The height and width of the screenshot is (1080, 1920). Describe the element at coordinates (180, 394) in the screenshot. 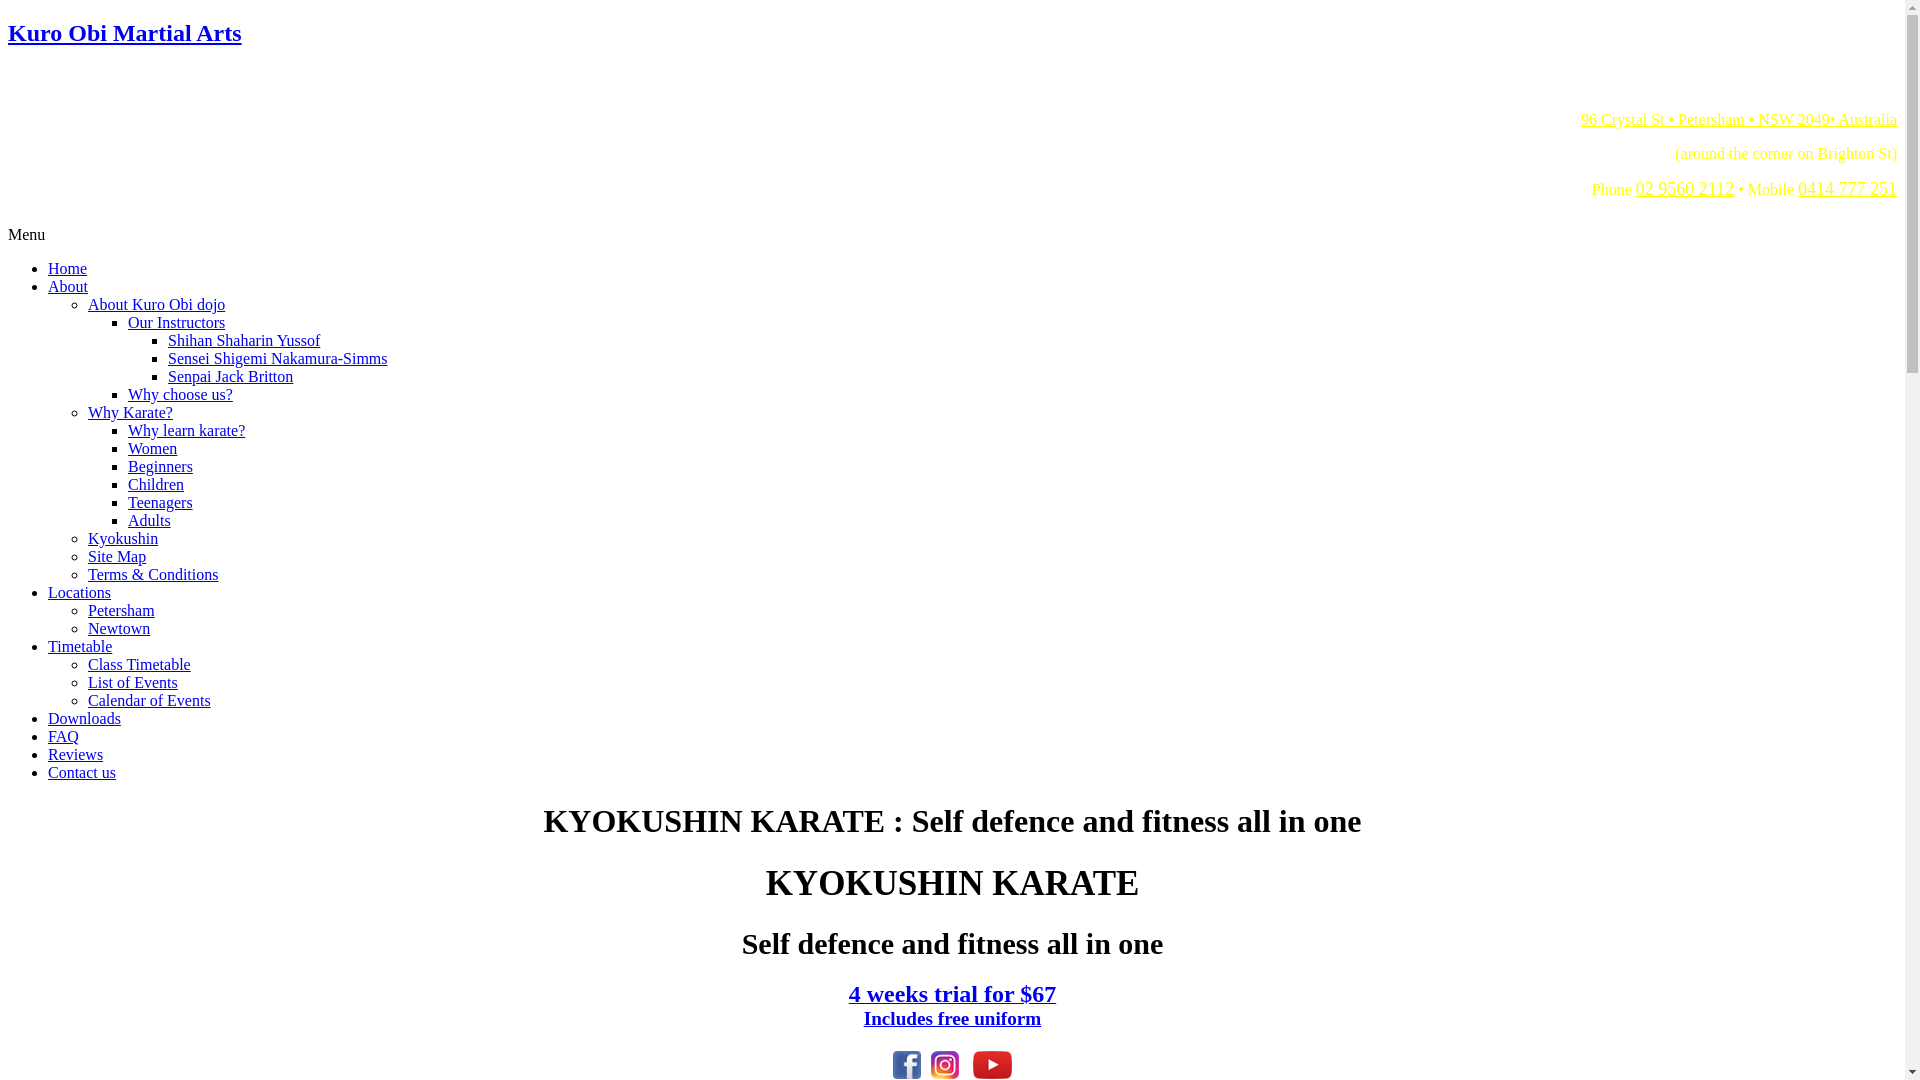

I see `Why choose us?` at that location.